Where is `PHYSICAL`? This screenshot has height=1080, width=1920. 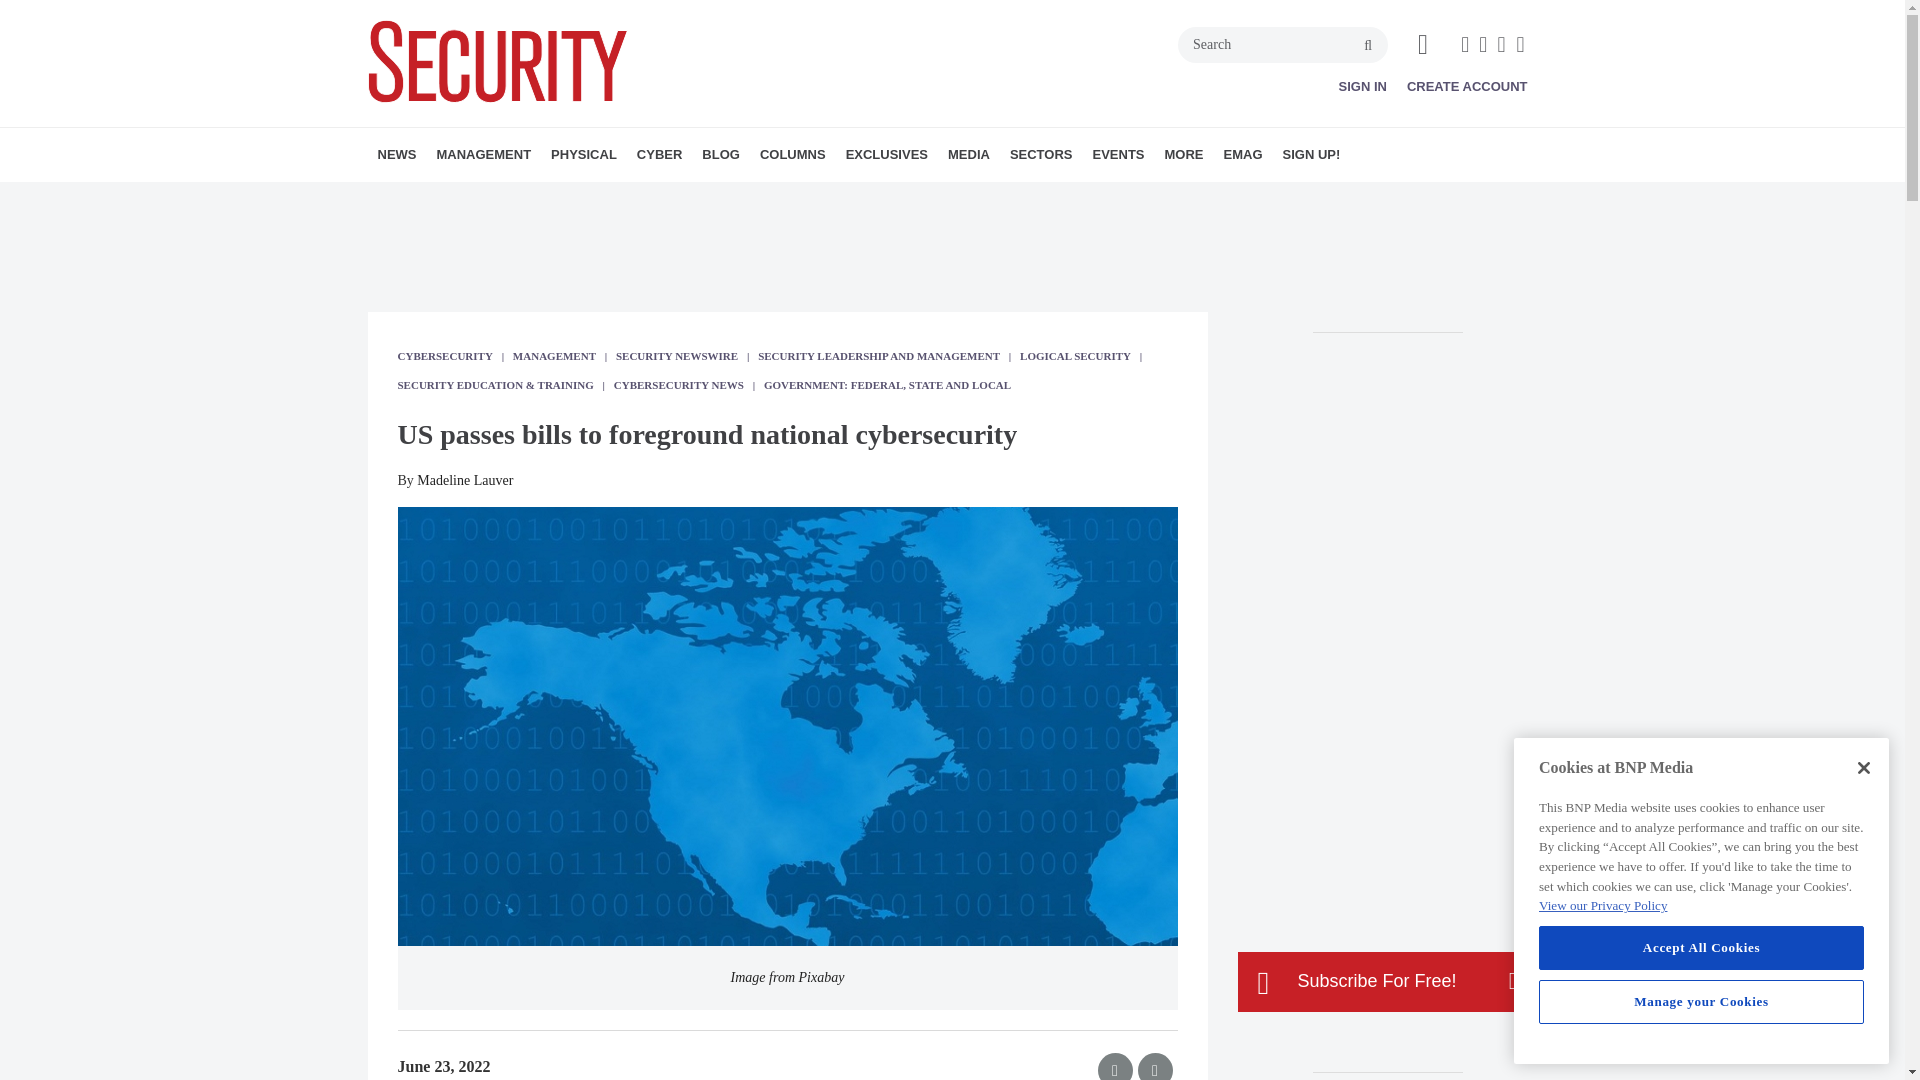 PHYSICAL is located at coordinates (584, 155).